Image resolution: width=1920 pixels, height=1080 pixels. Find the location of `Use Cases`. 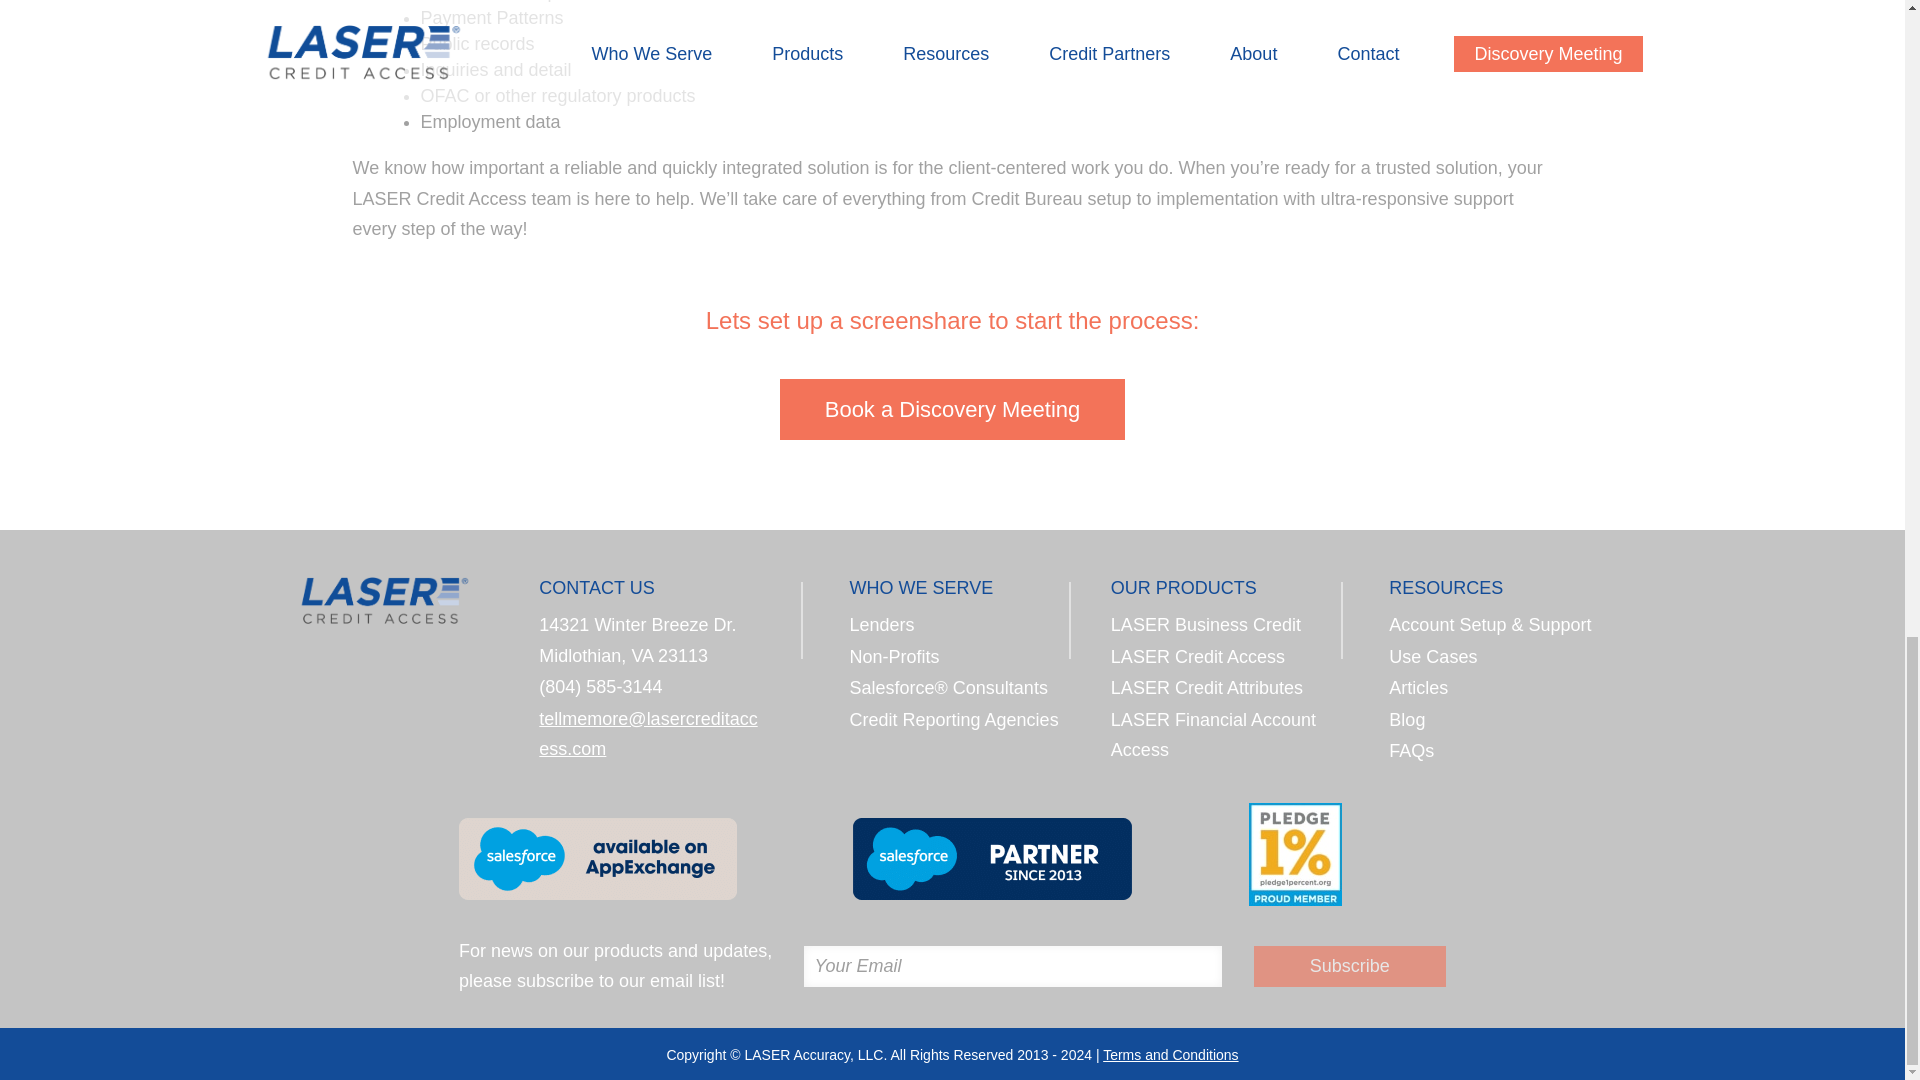

Use Cases is located at coordinates (1432, 656).